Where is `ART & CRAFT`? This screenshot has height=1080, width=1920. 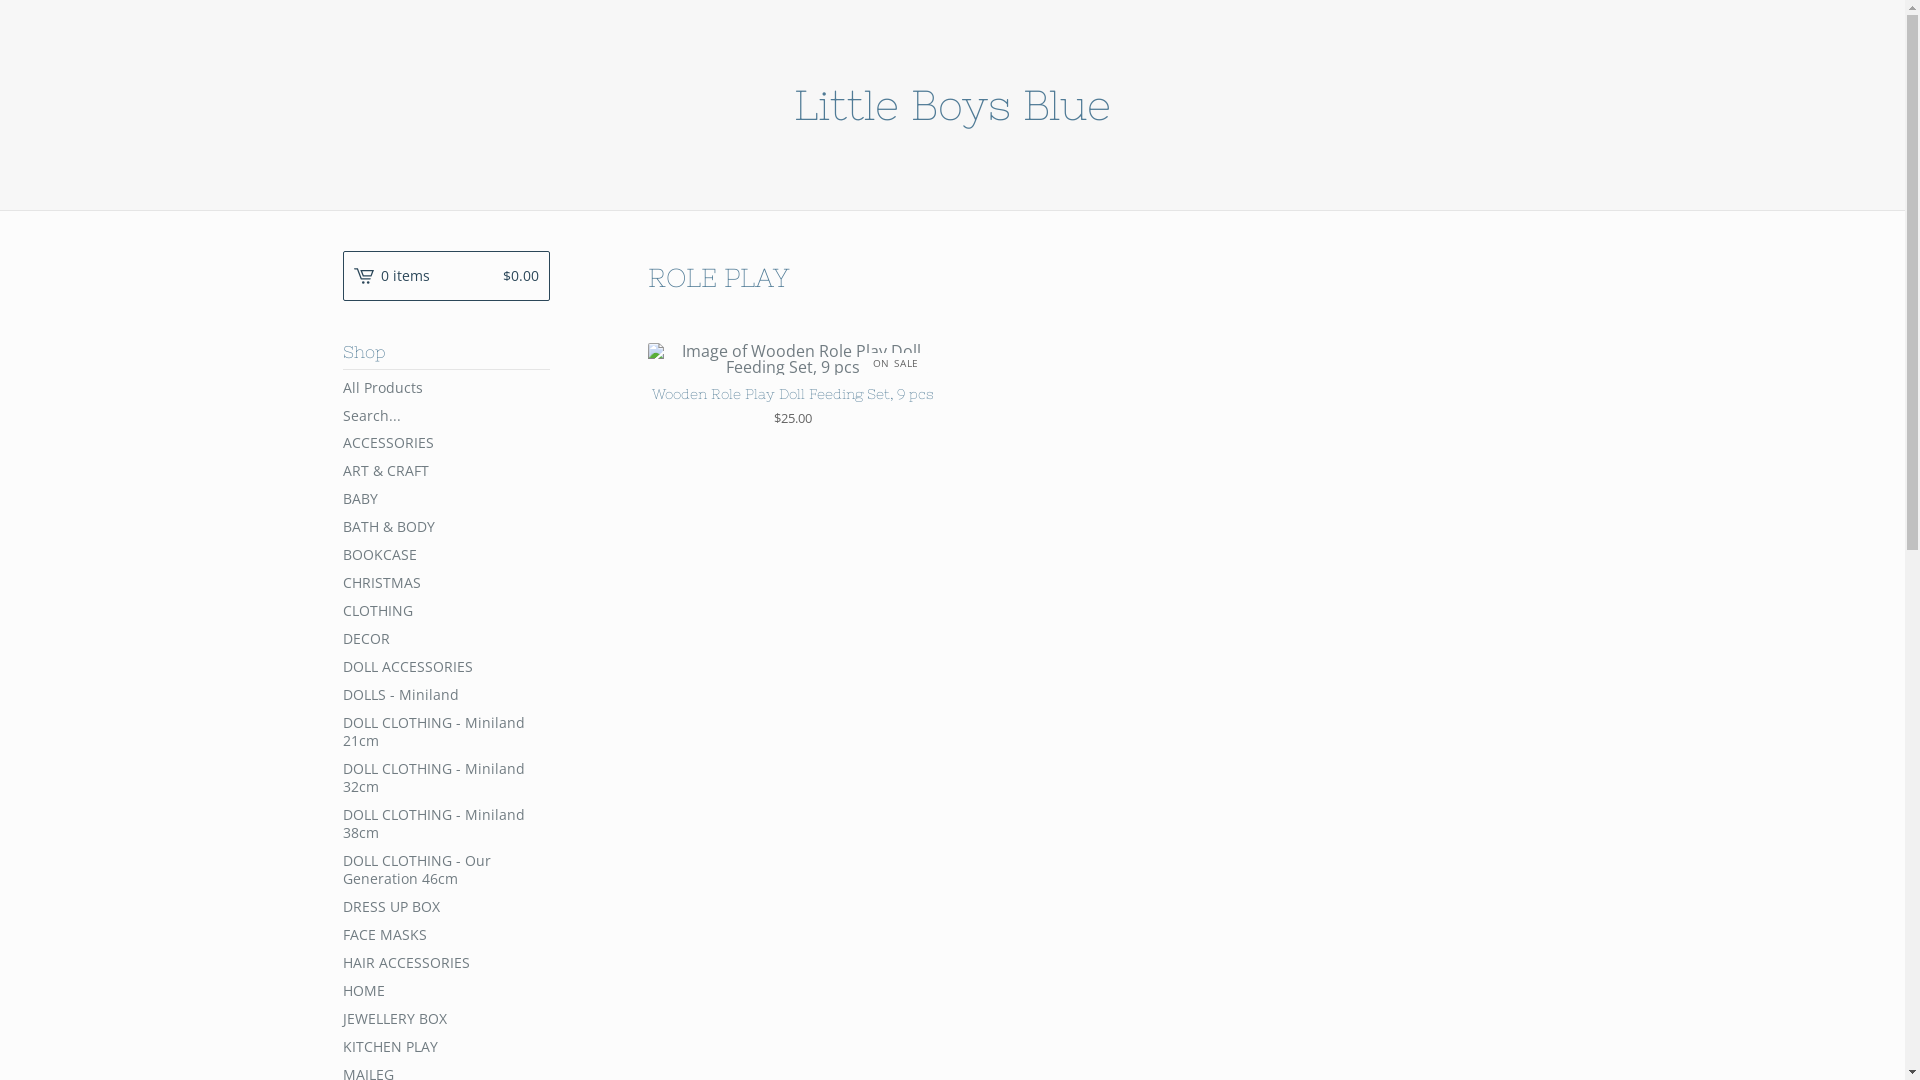 ART & CRAFT is located at coordinates (446, 471).